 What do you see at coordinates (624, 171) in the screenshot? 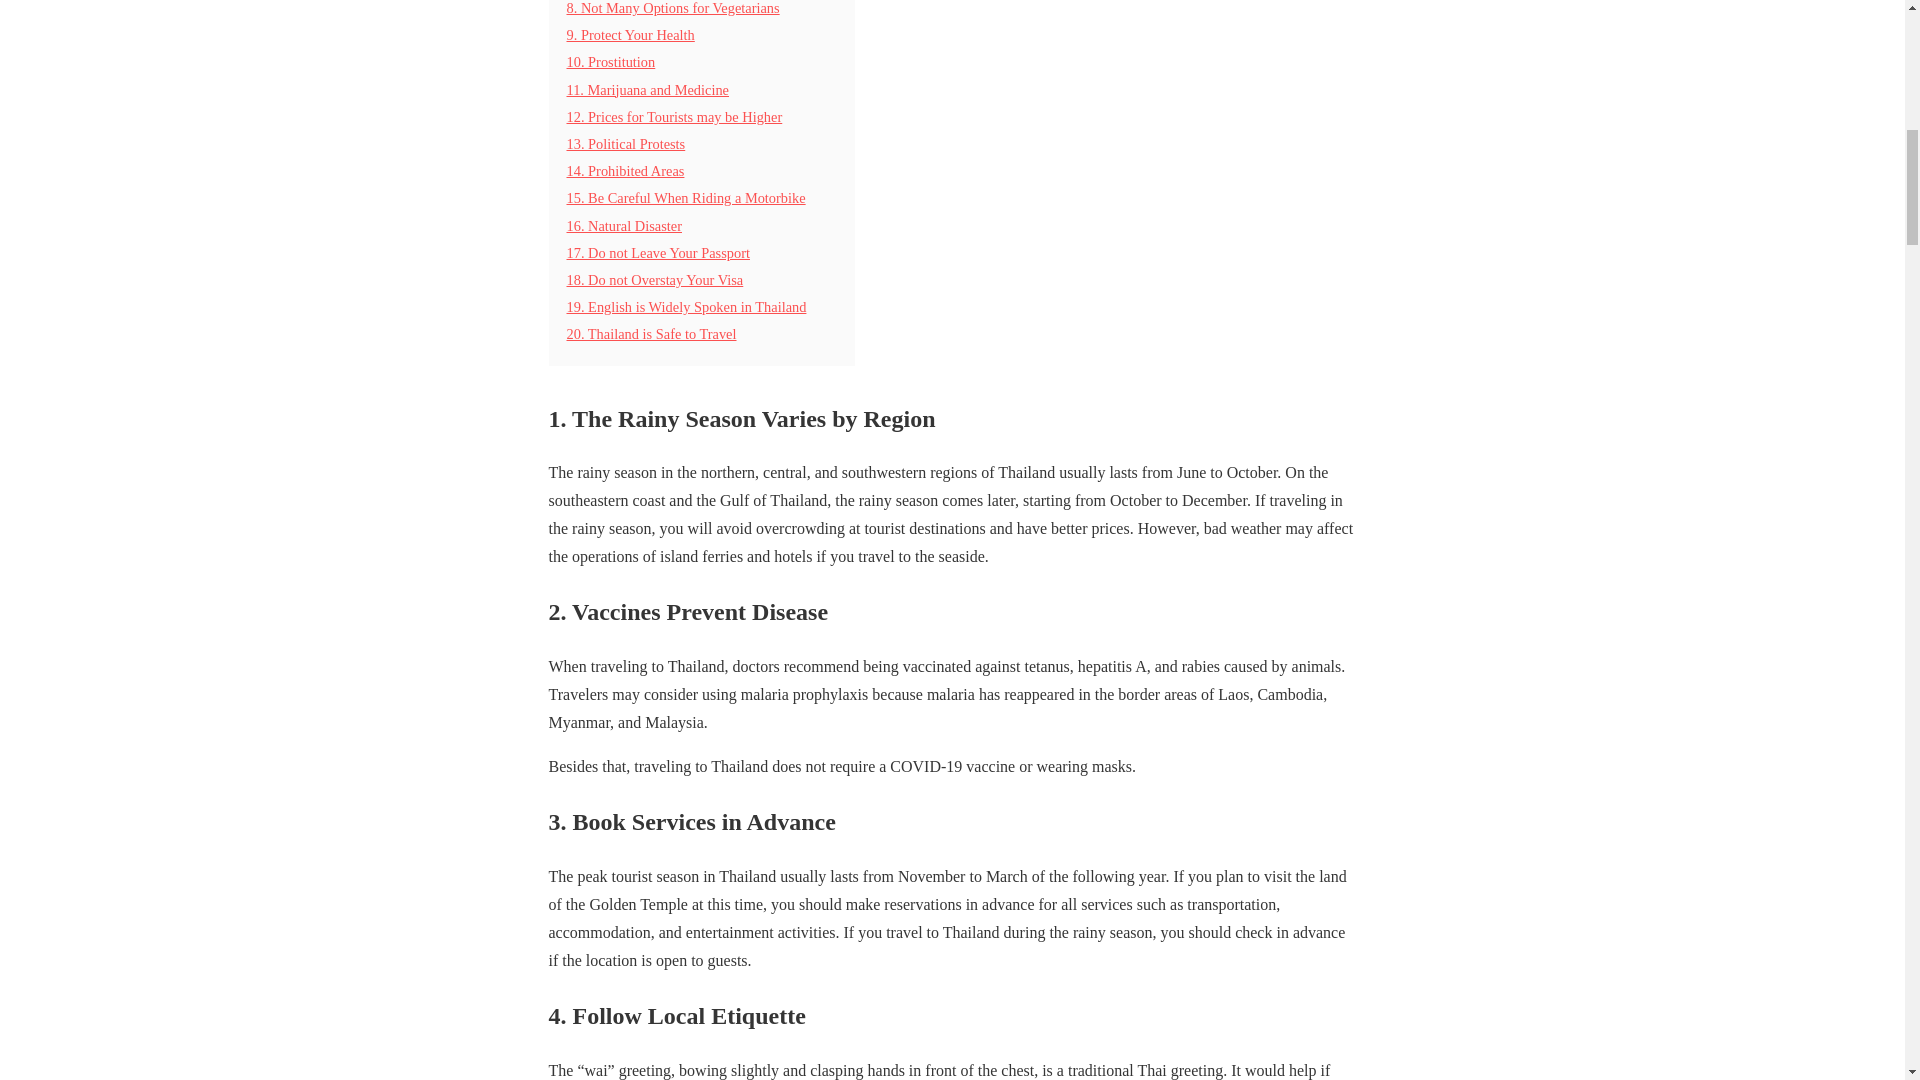
I see `14. Prohibited Areas` at bounding box center [624, 171].